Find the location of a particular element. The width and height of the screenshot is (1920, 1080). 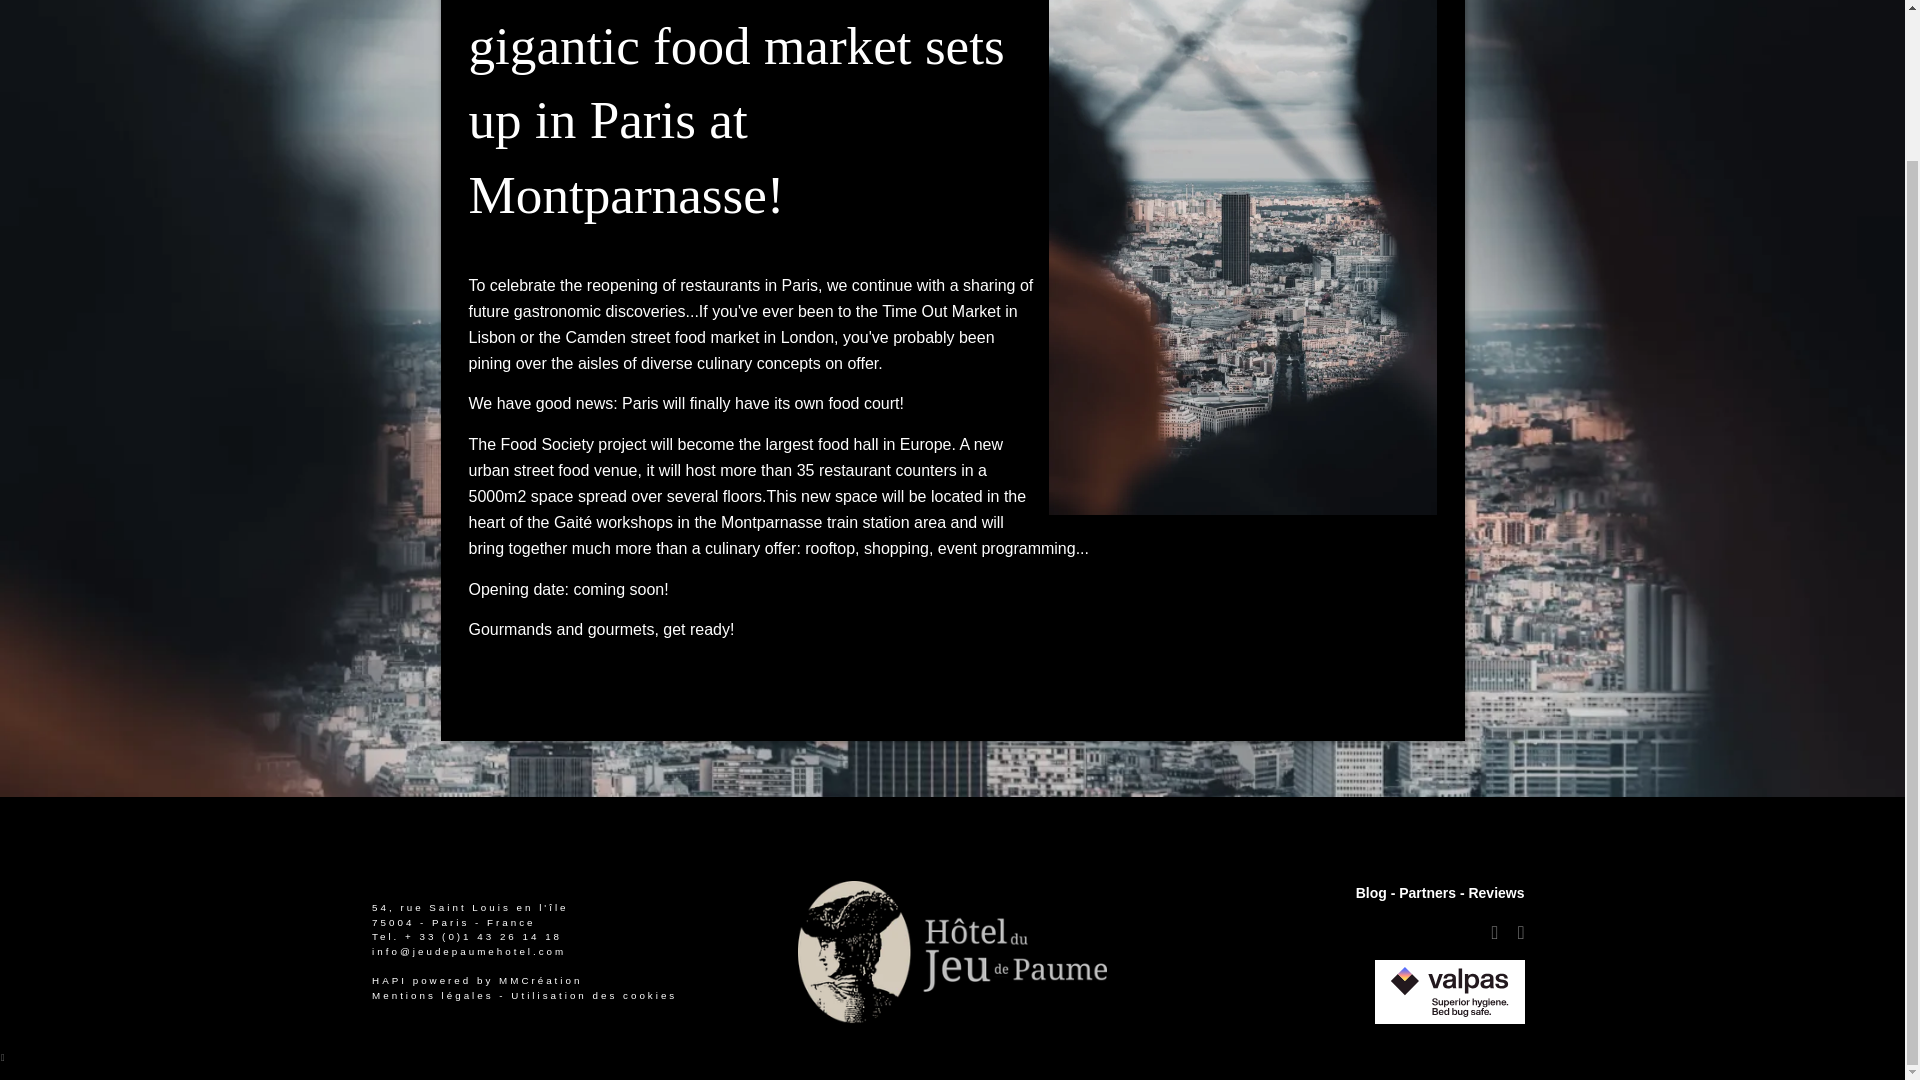

Reviews is located at coordinates (1496, 892).